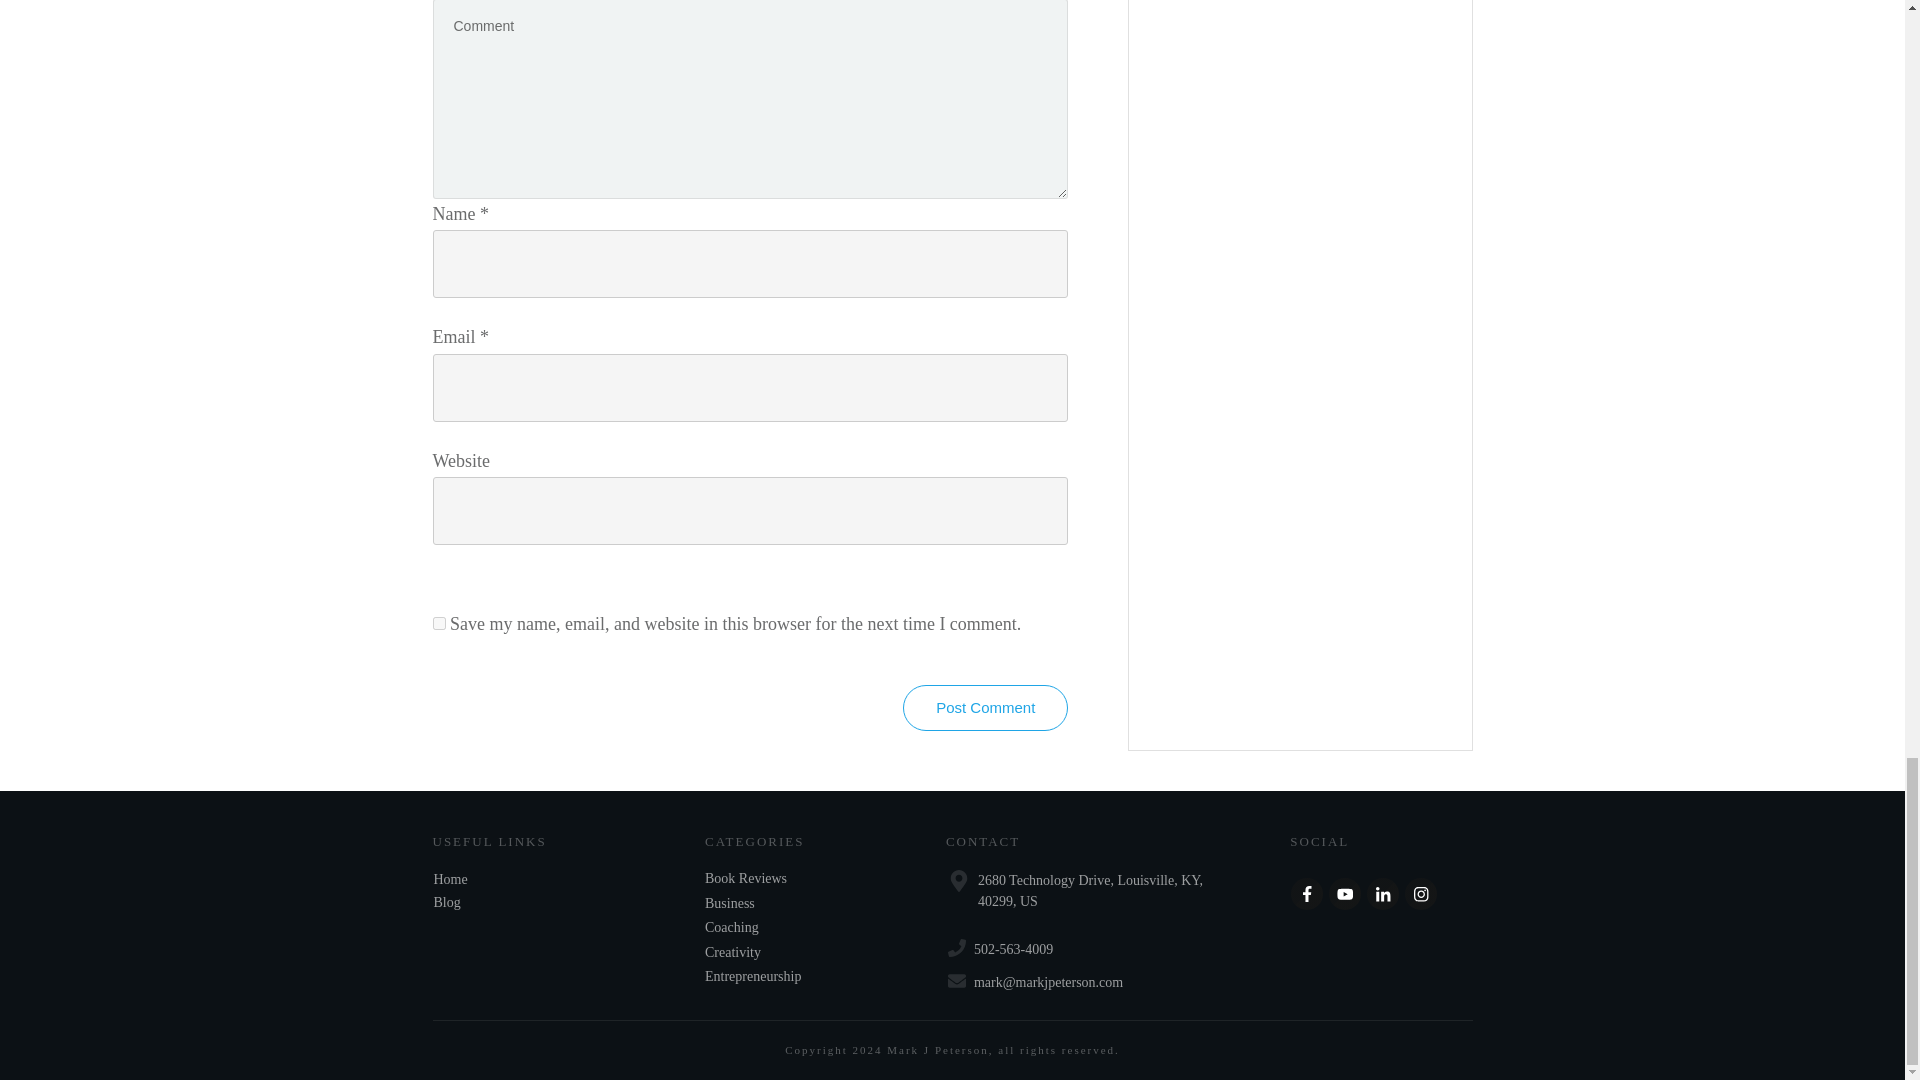 Image resolution: width=1920 pixels, height=1080 pixels. What do you see at coordinates (729, 904) in the screenshot?
I see `Business` at bounding box center [729, 904].